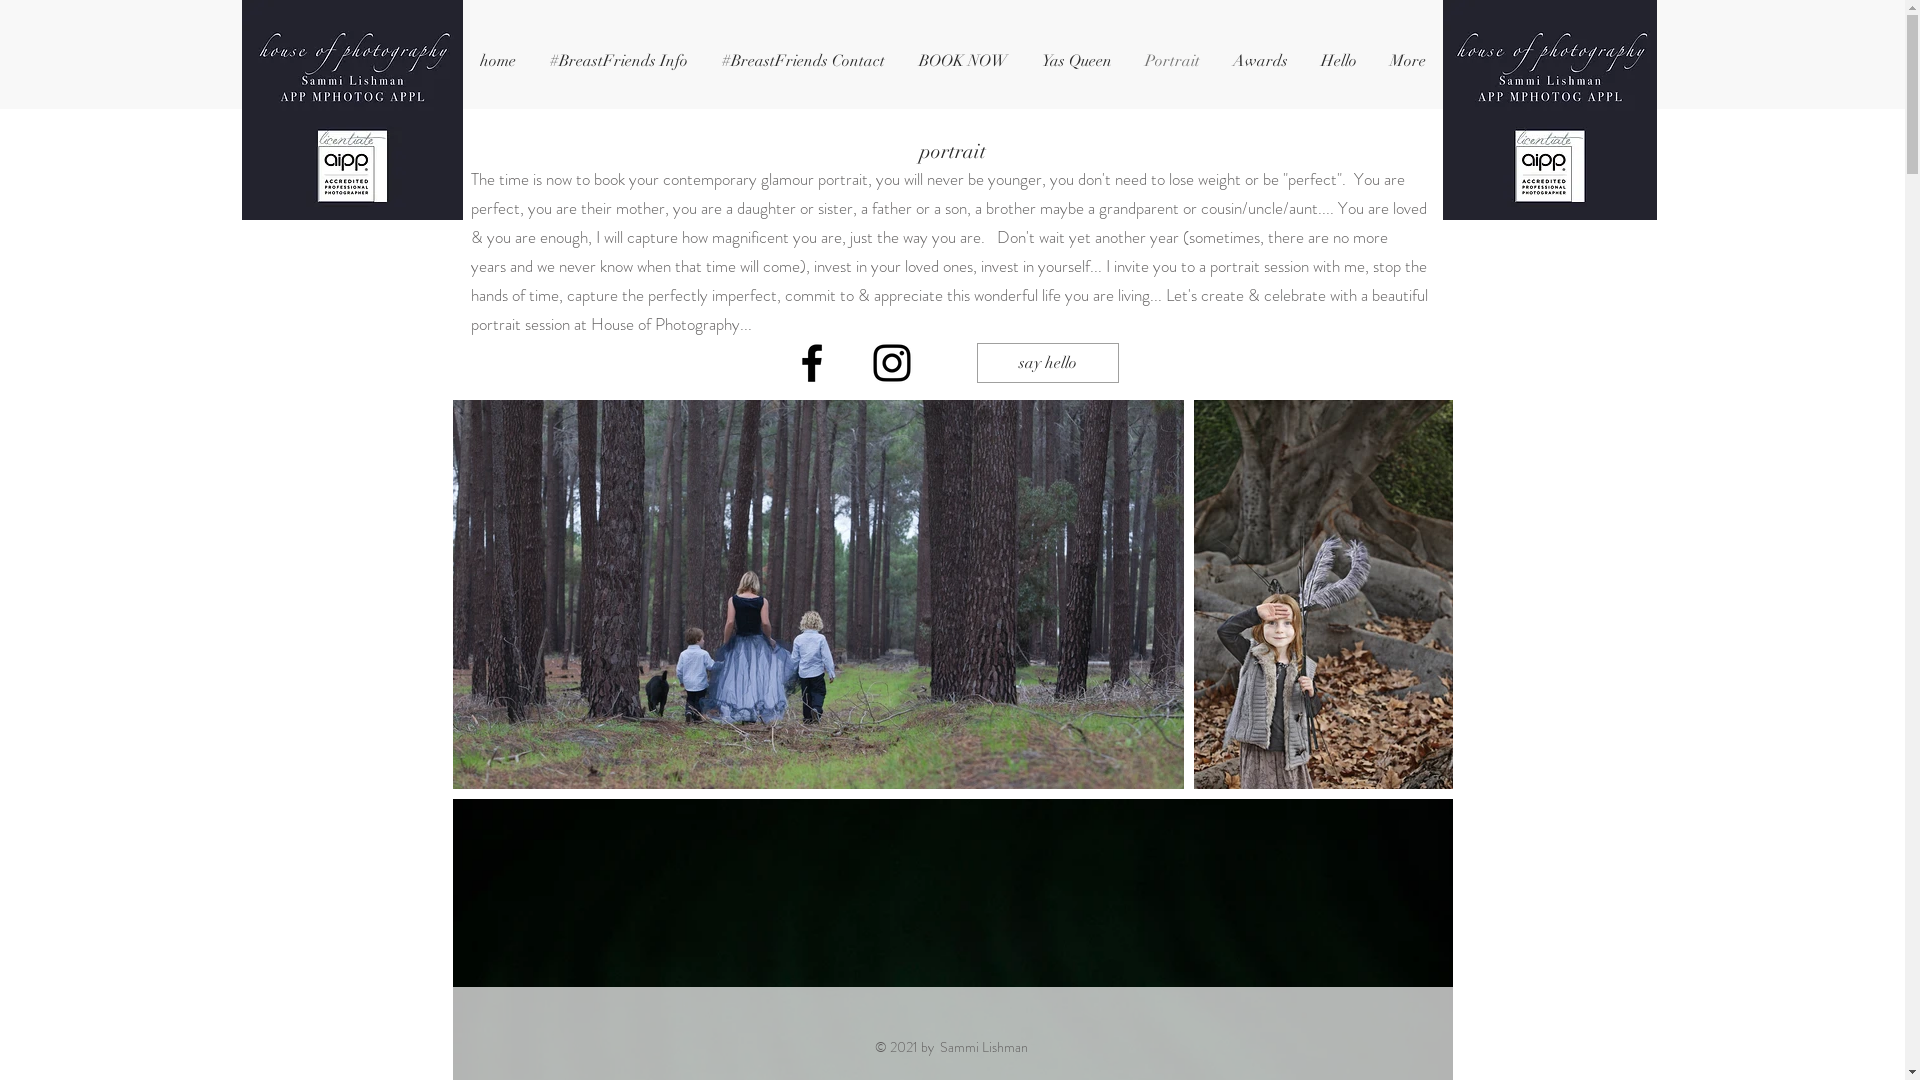 The width and height of the screenshot is (1920, 1080). What do you see at coordinates (497, 62) in the screenshot?
I see `home` at bounding box center [497, 62].